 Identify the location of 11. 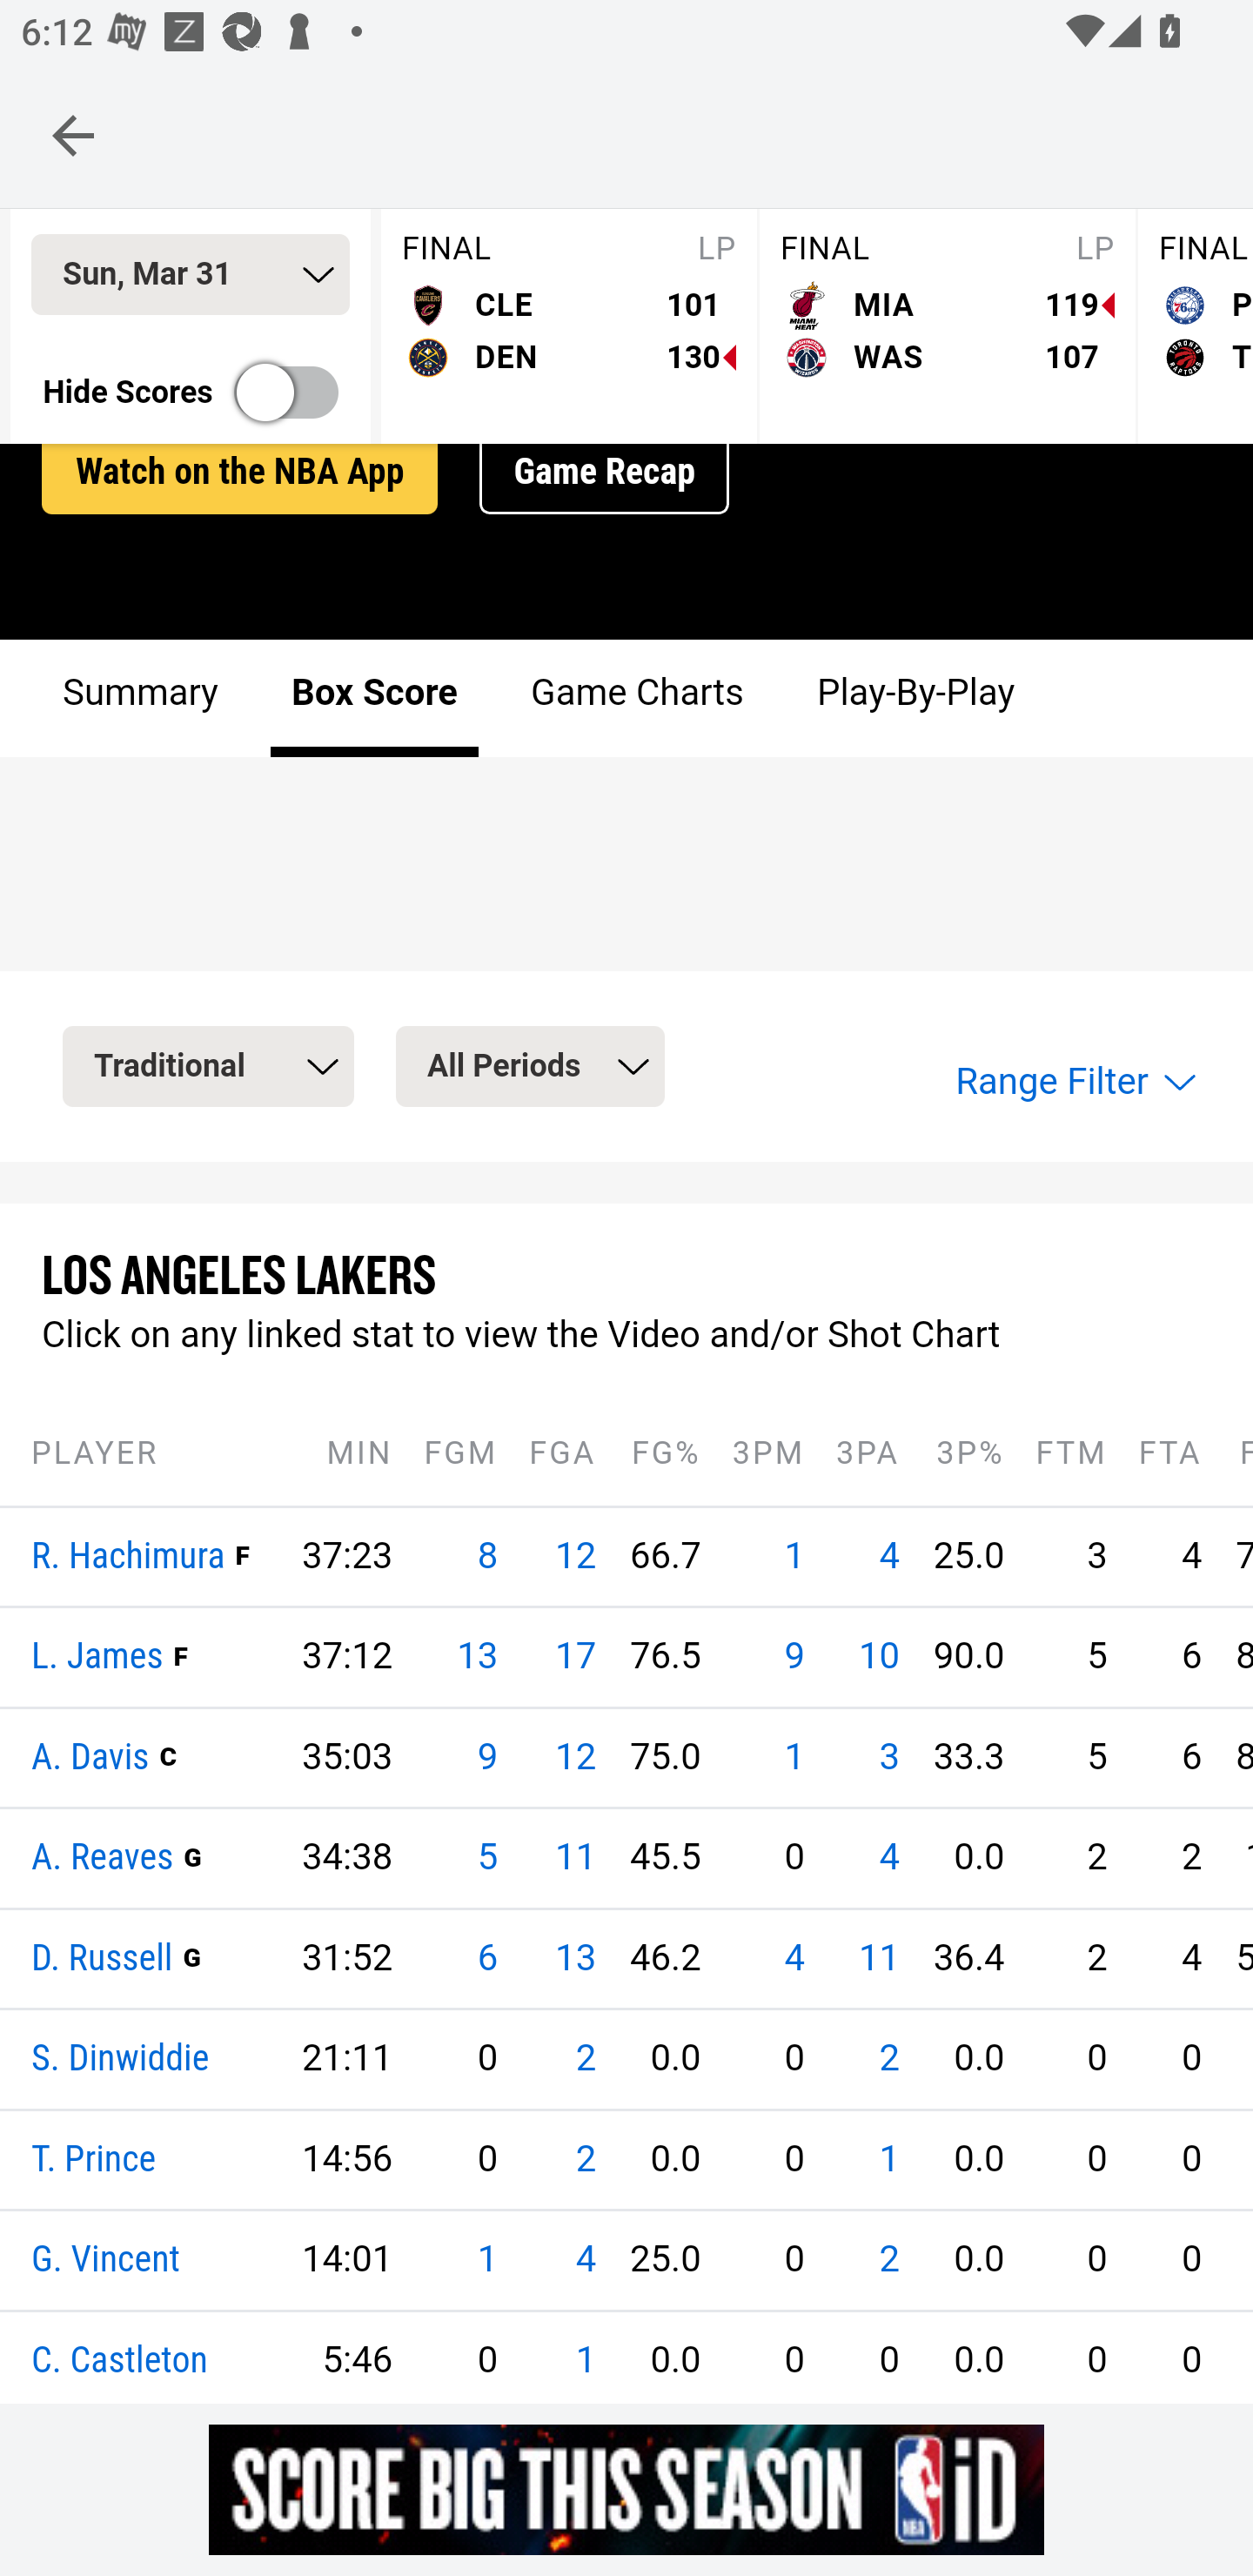
(575, 1861).